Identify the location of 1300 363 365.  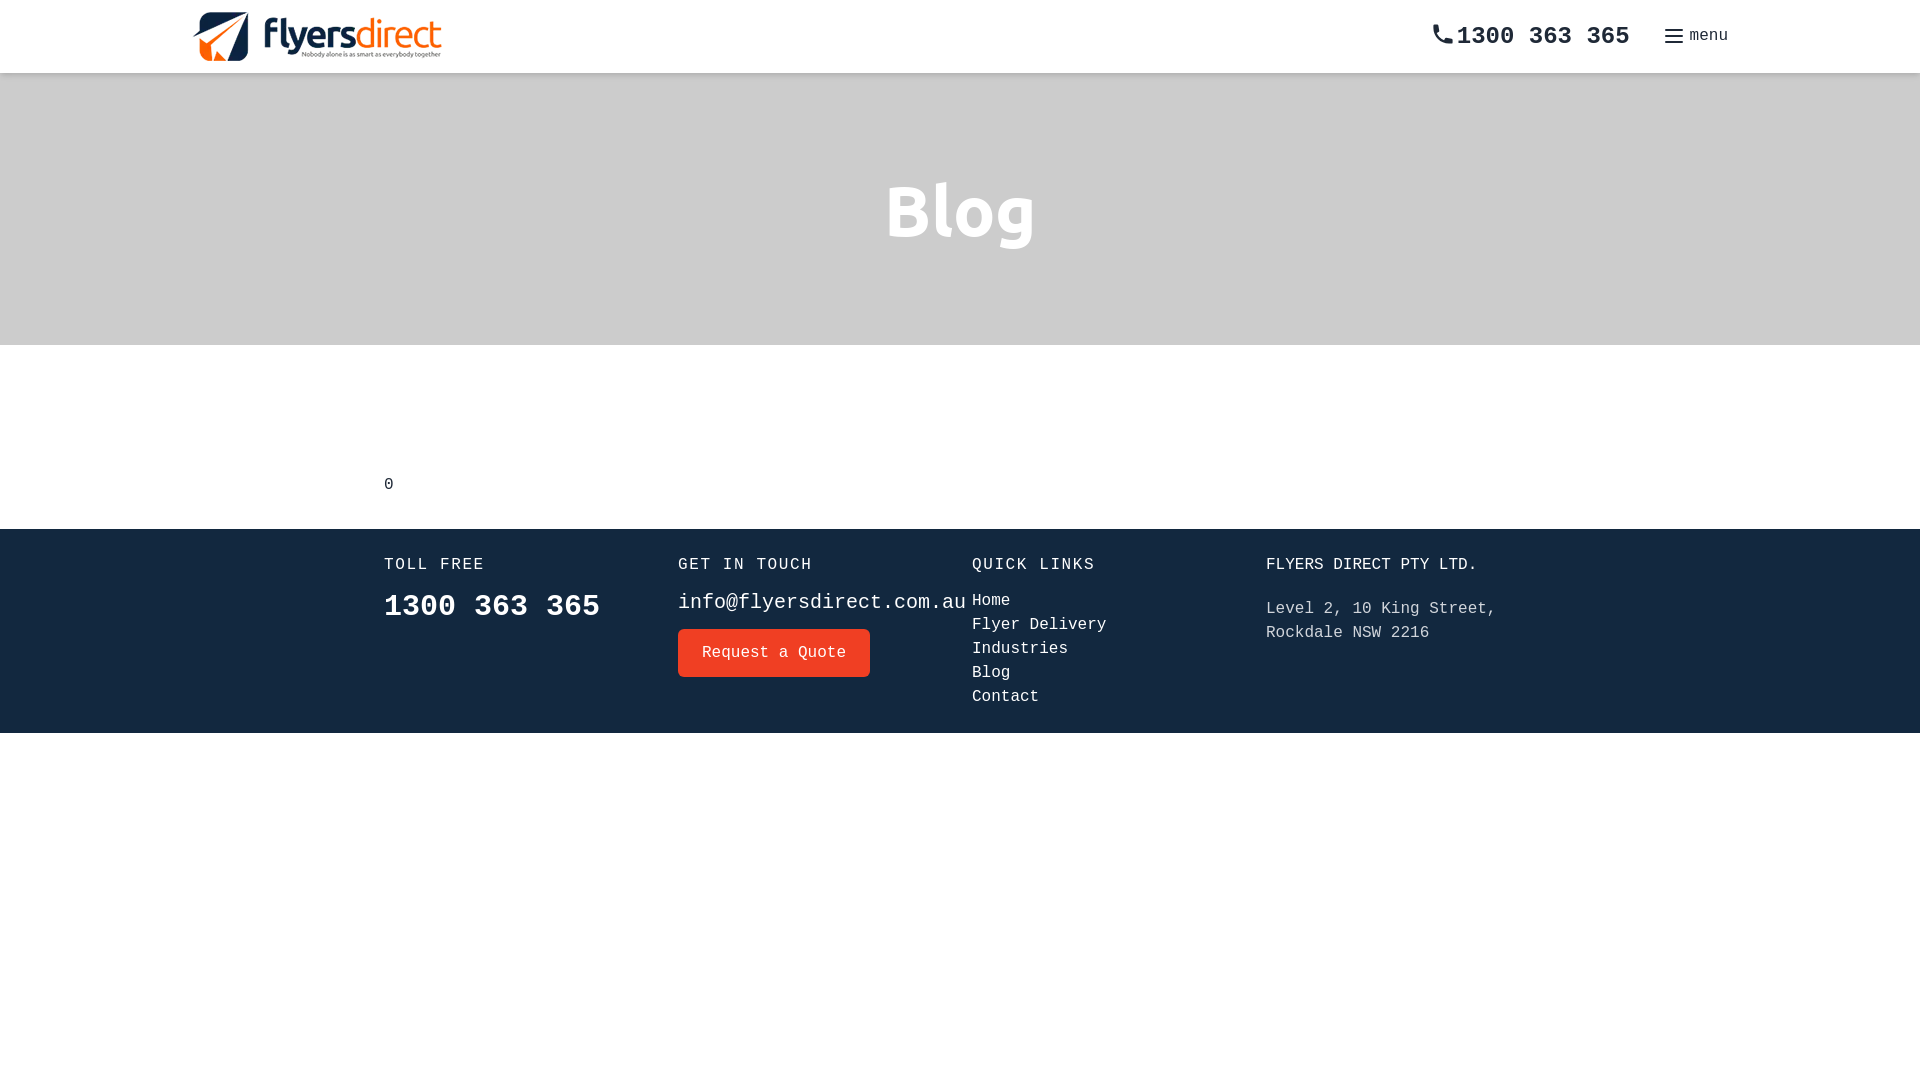
(1530, 36).